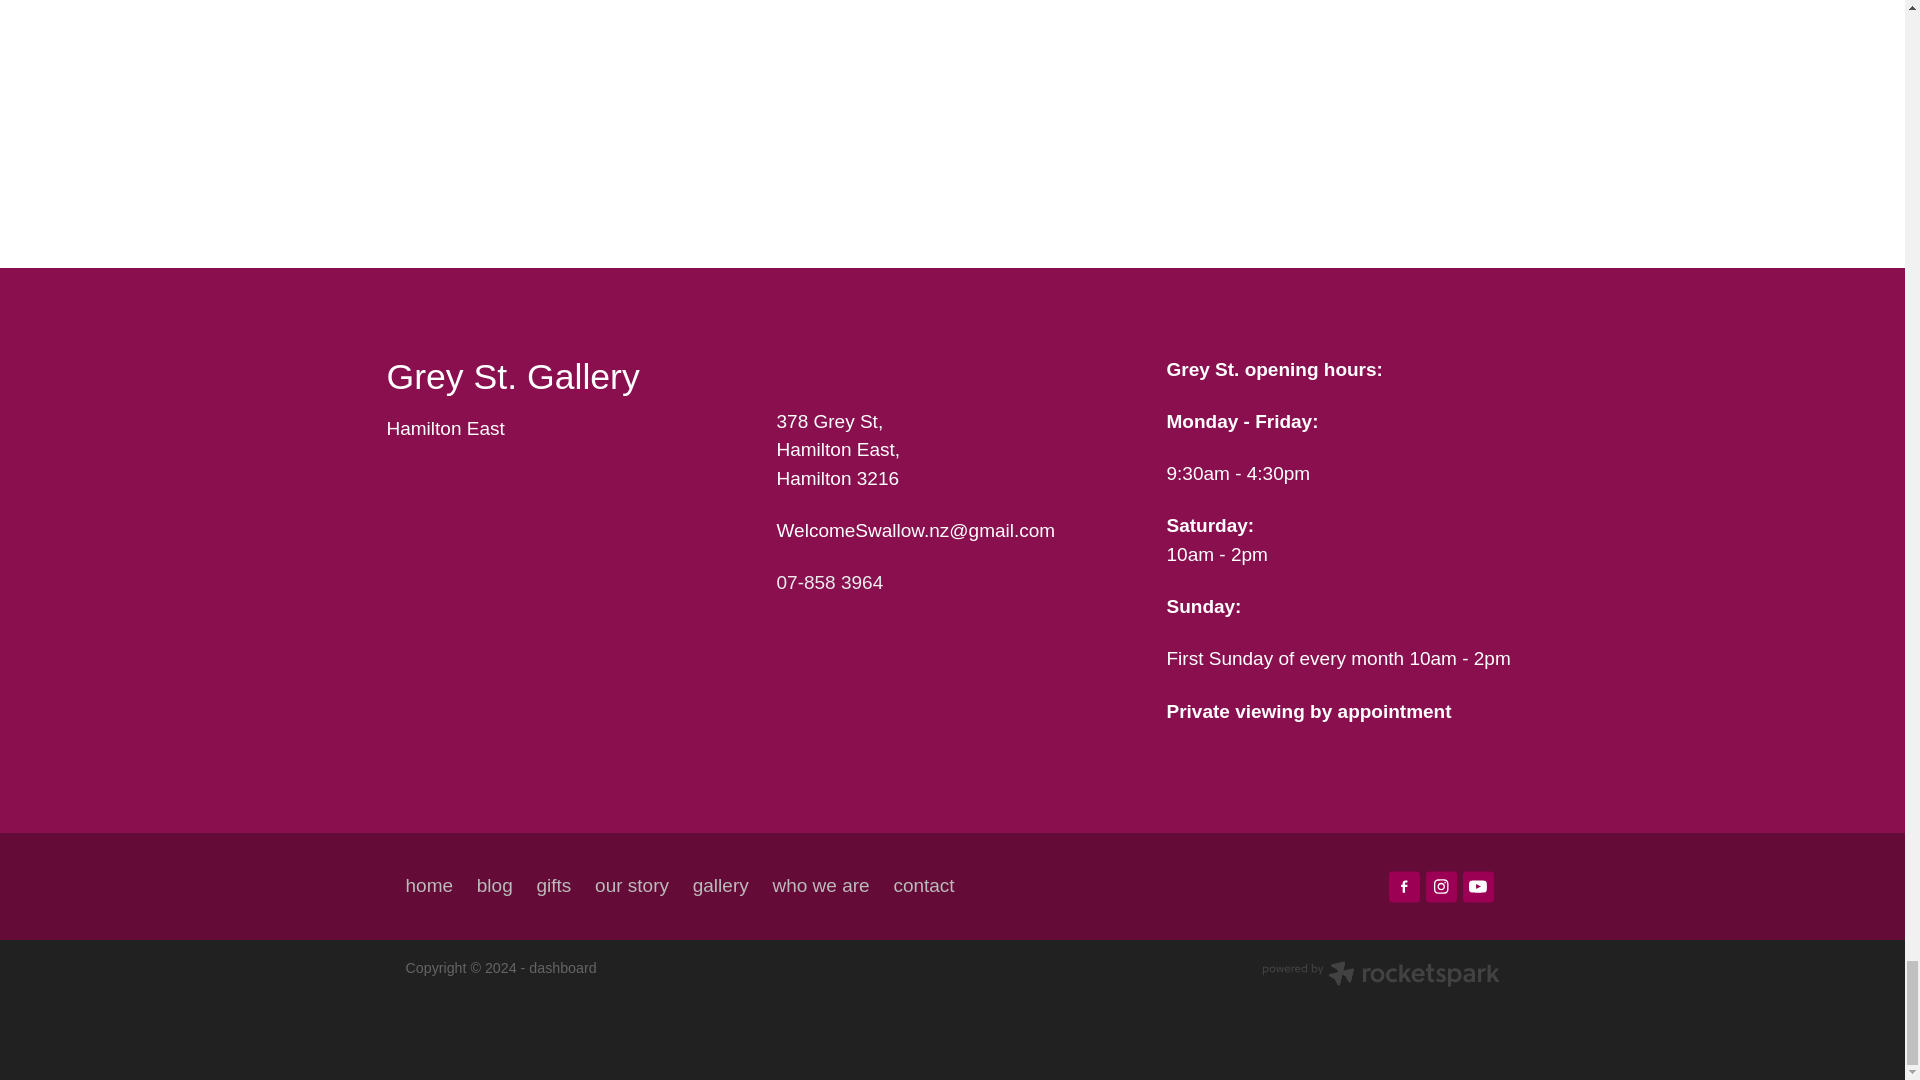 Image resolution: width=1920 pixels, height=1080 pixels. What do you see at coordinates (1442, 886) in the screenshot?
I see `A link to this website's Instagram.` at bounding box center [1442, 886].